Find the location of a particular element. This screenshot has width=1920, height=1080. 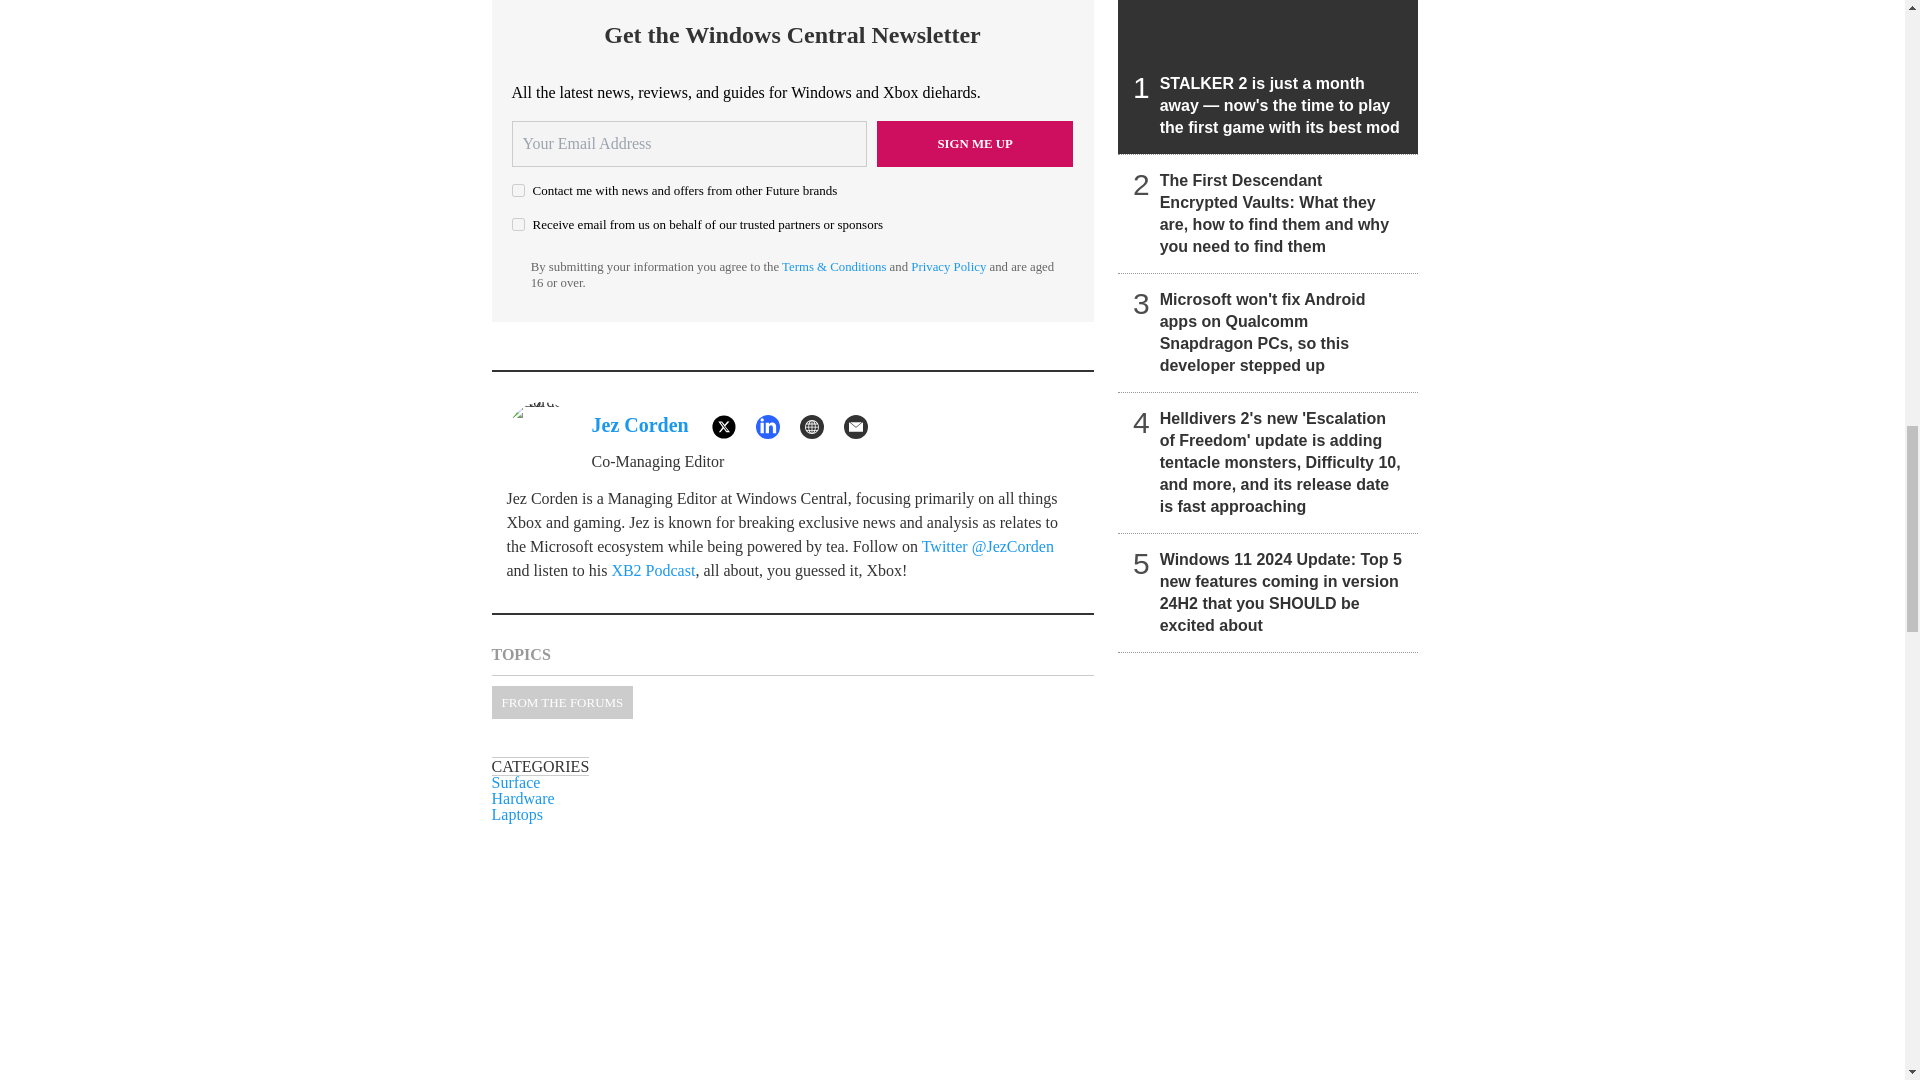

Jez Corden is located at coordinates (640, 424).